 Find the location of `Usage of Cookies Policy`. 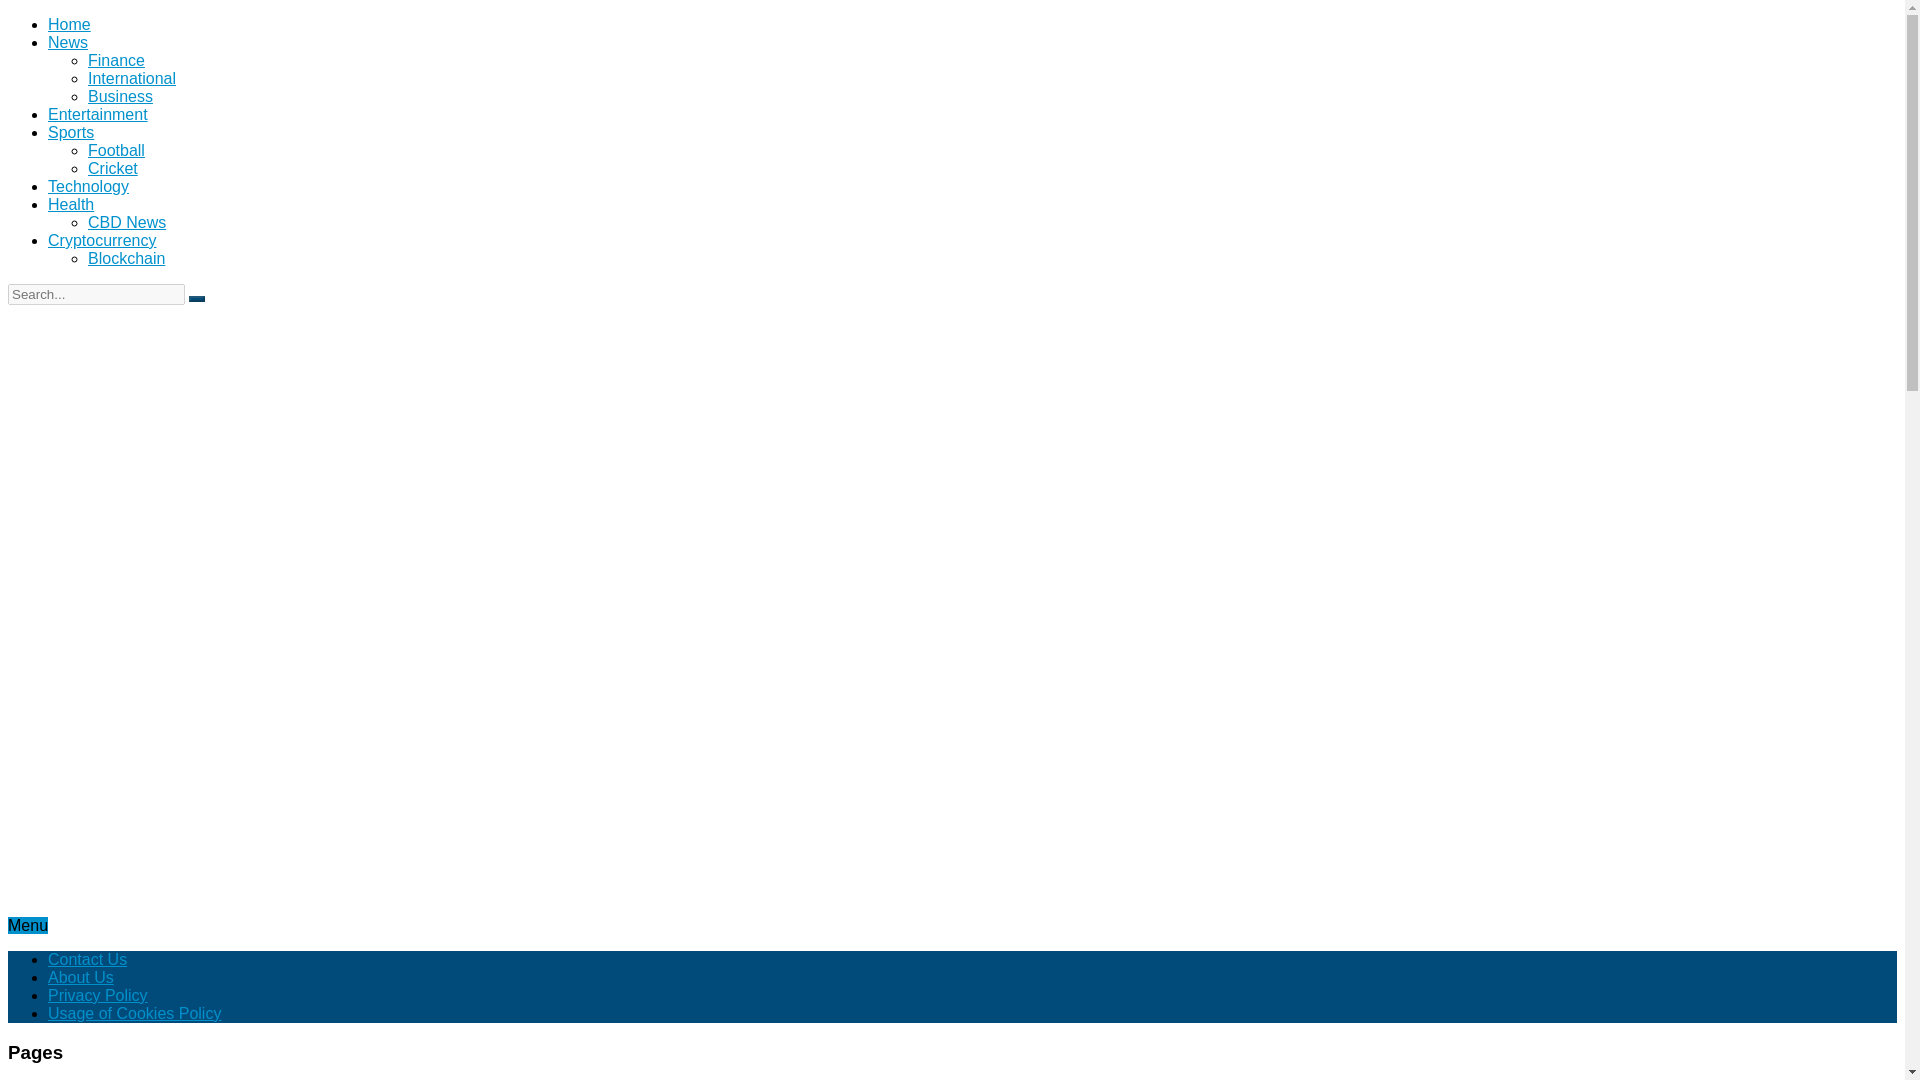

Usage of Cookies Policy is located at coordinates (134, 1013).